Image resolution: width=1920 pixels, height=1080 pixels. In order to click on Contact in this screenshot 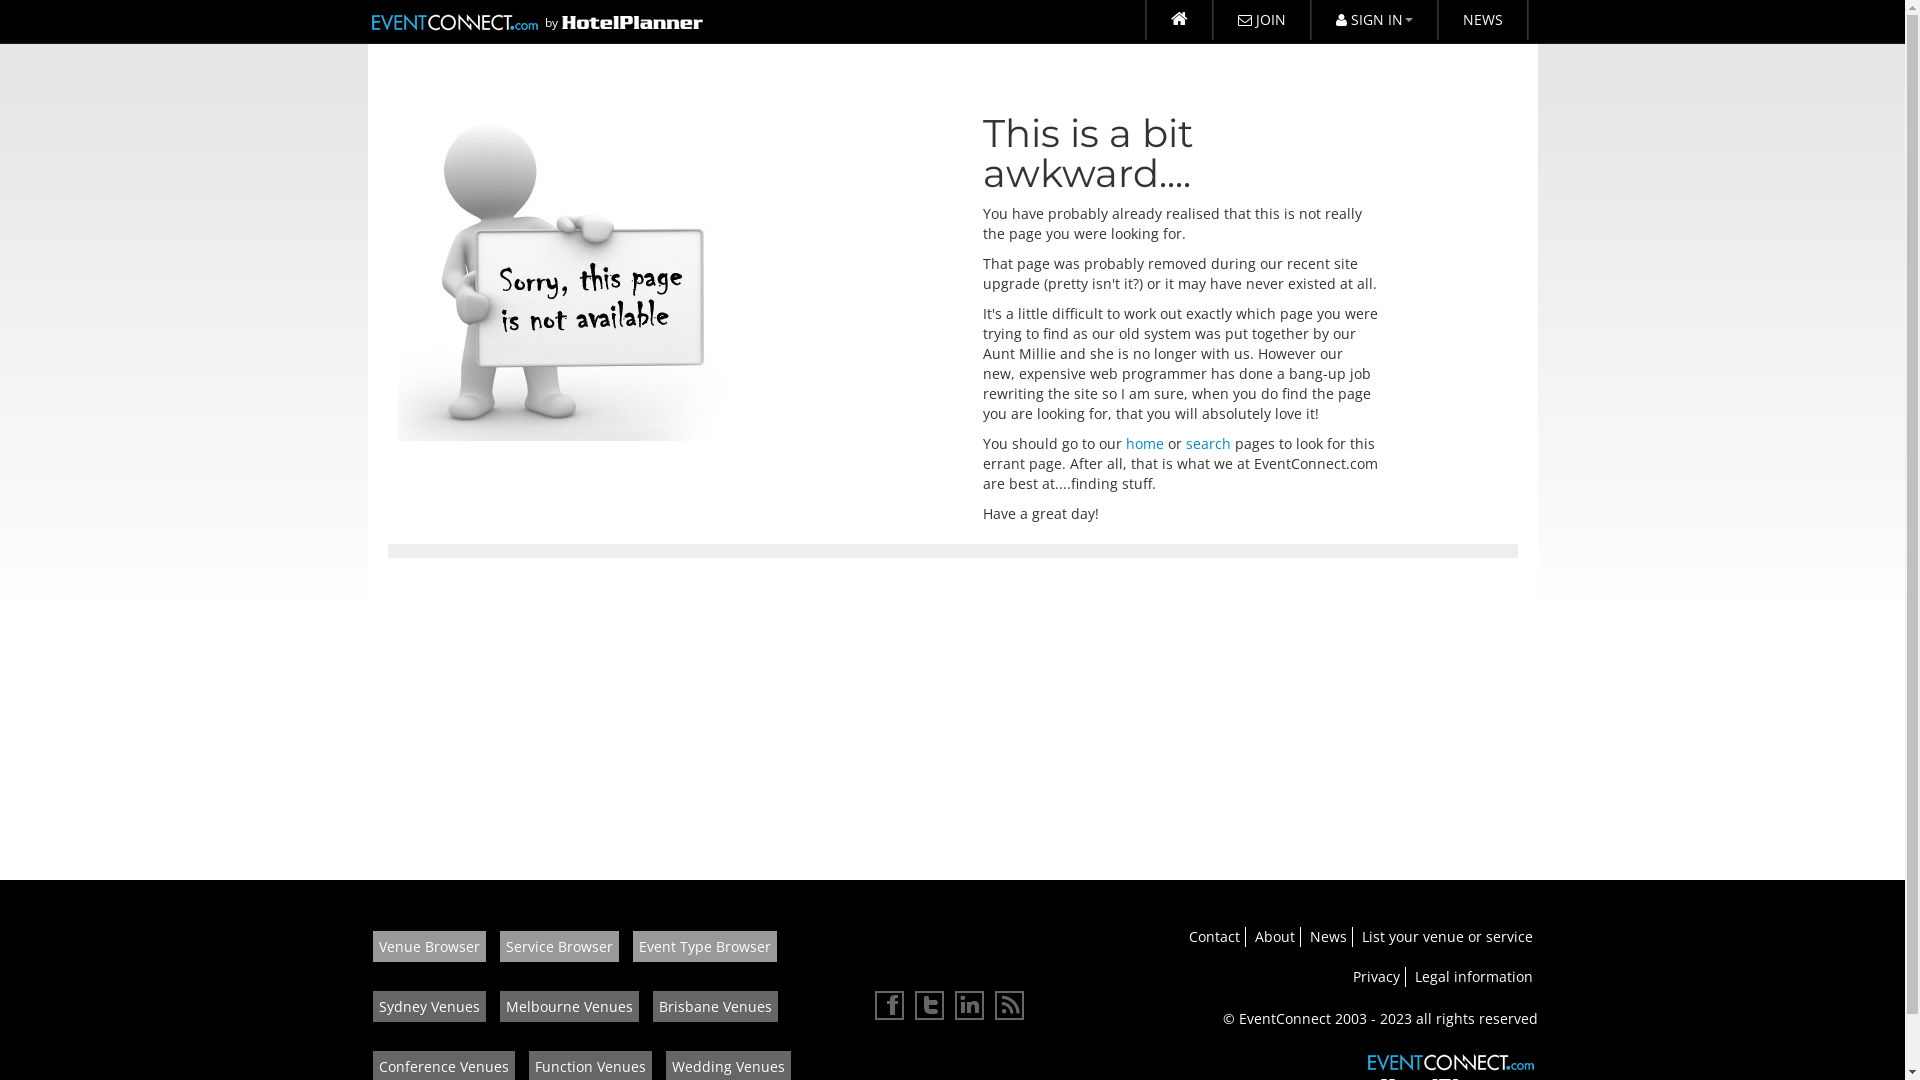, I will do `click(1214, 936)`.